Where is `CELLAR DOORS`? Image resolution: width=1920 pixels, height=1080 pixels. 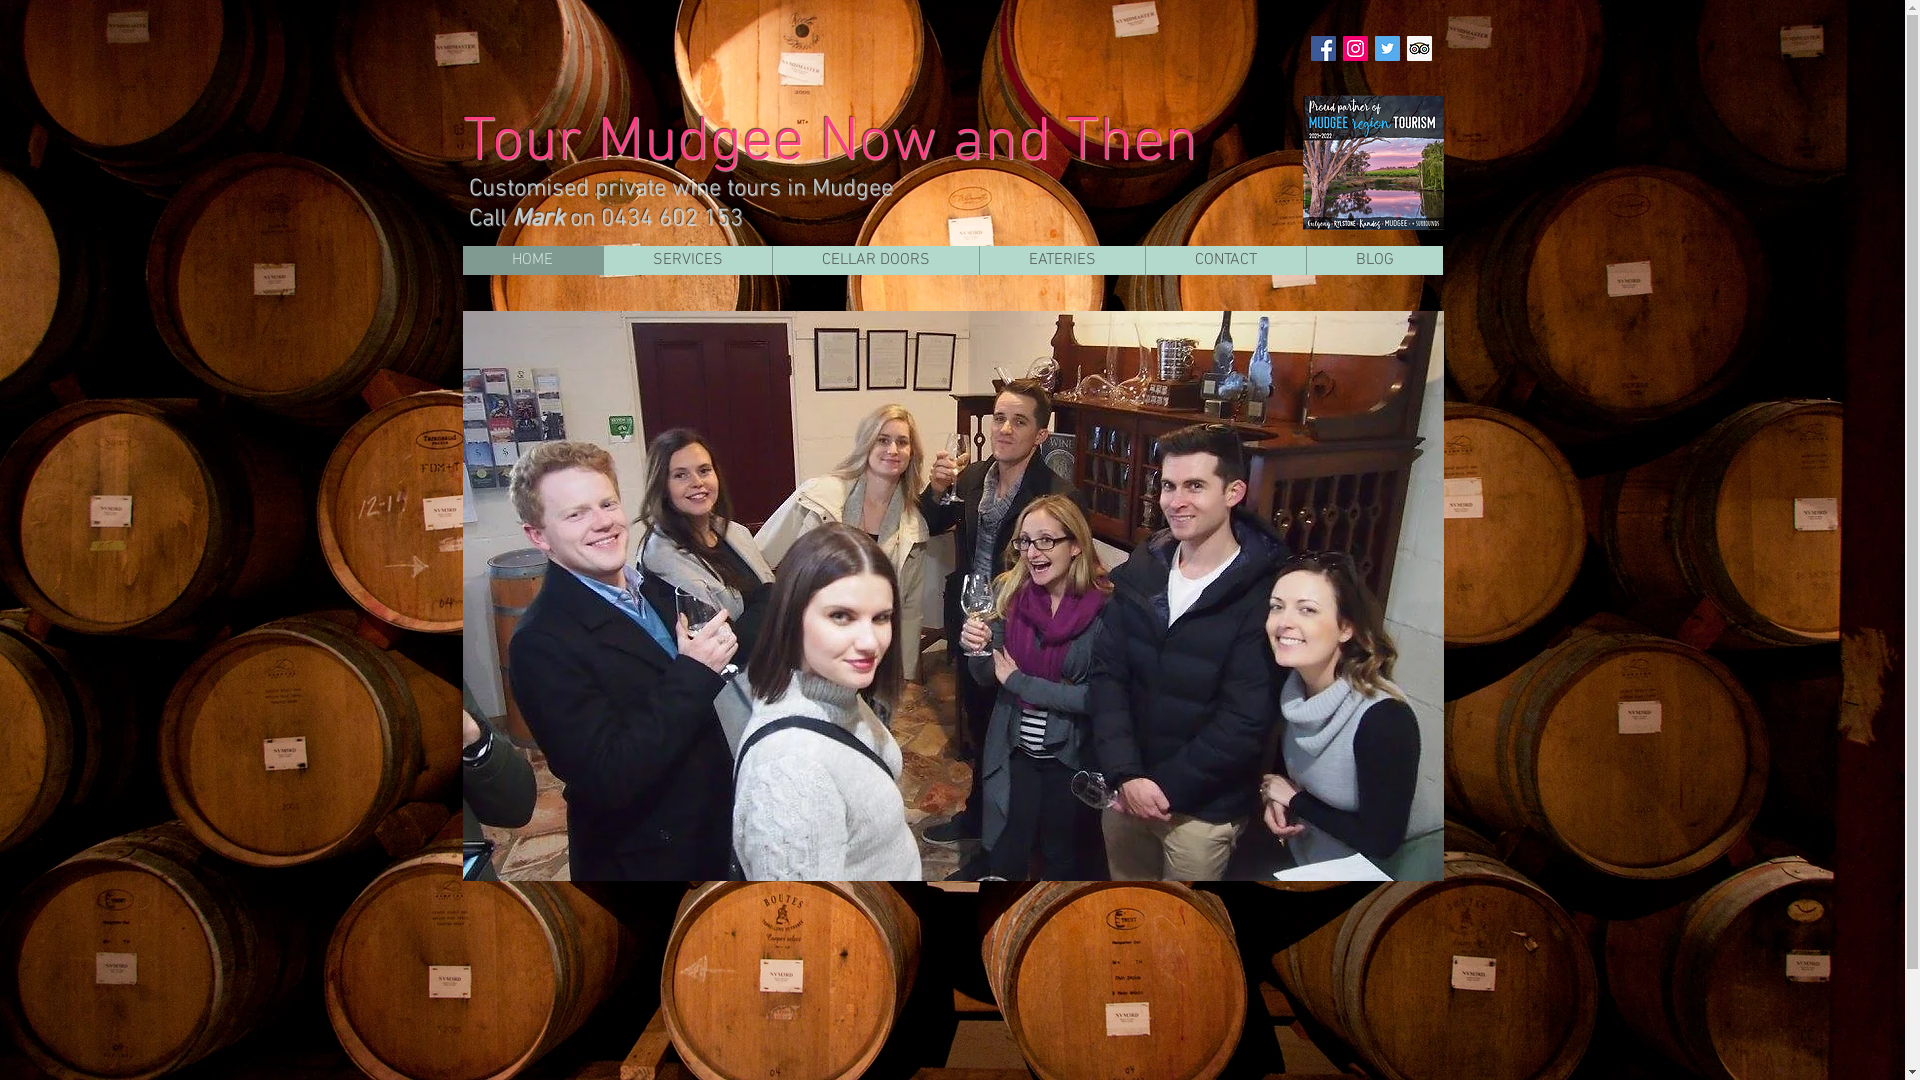
CELLAR DOORS is located at coordinates (876, 260).